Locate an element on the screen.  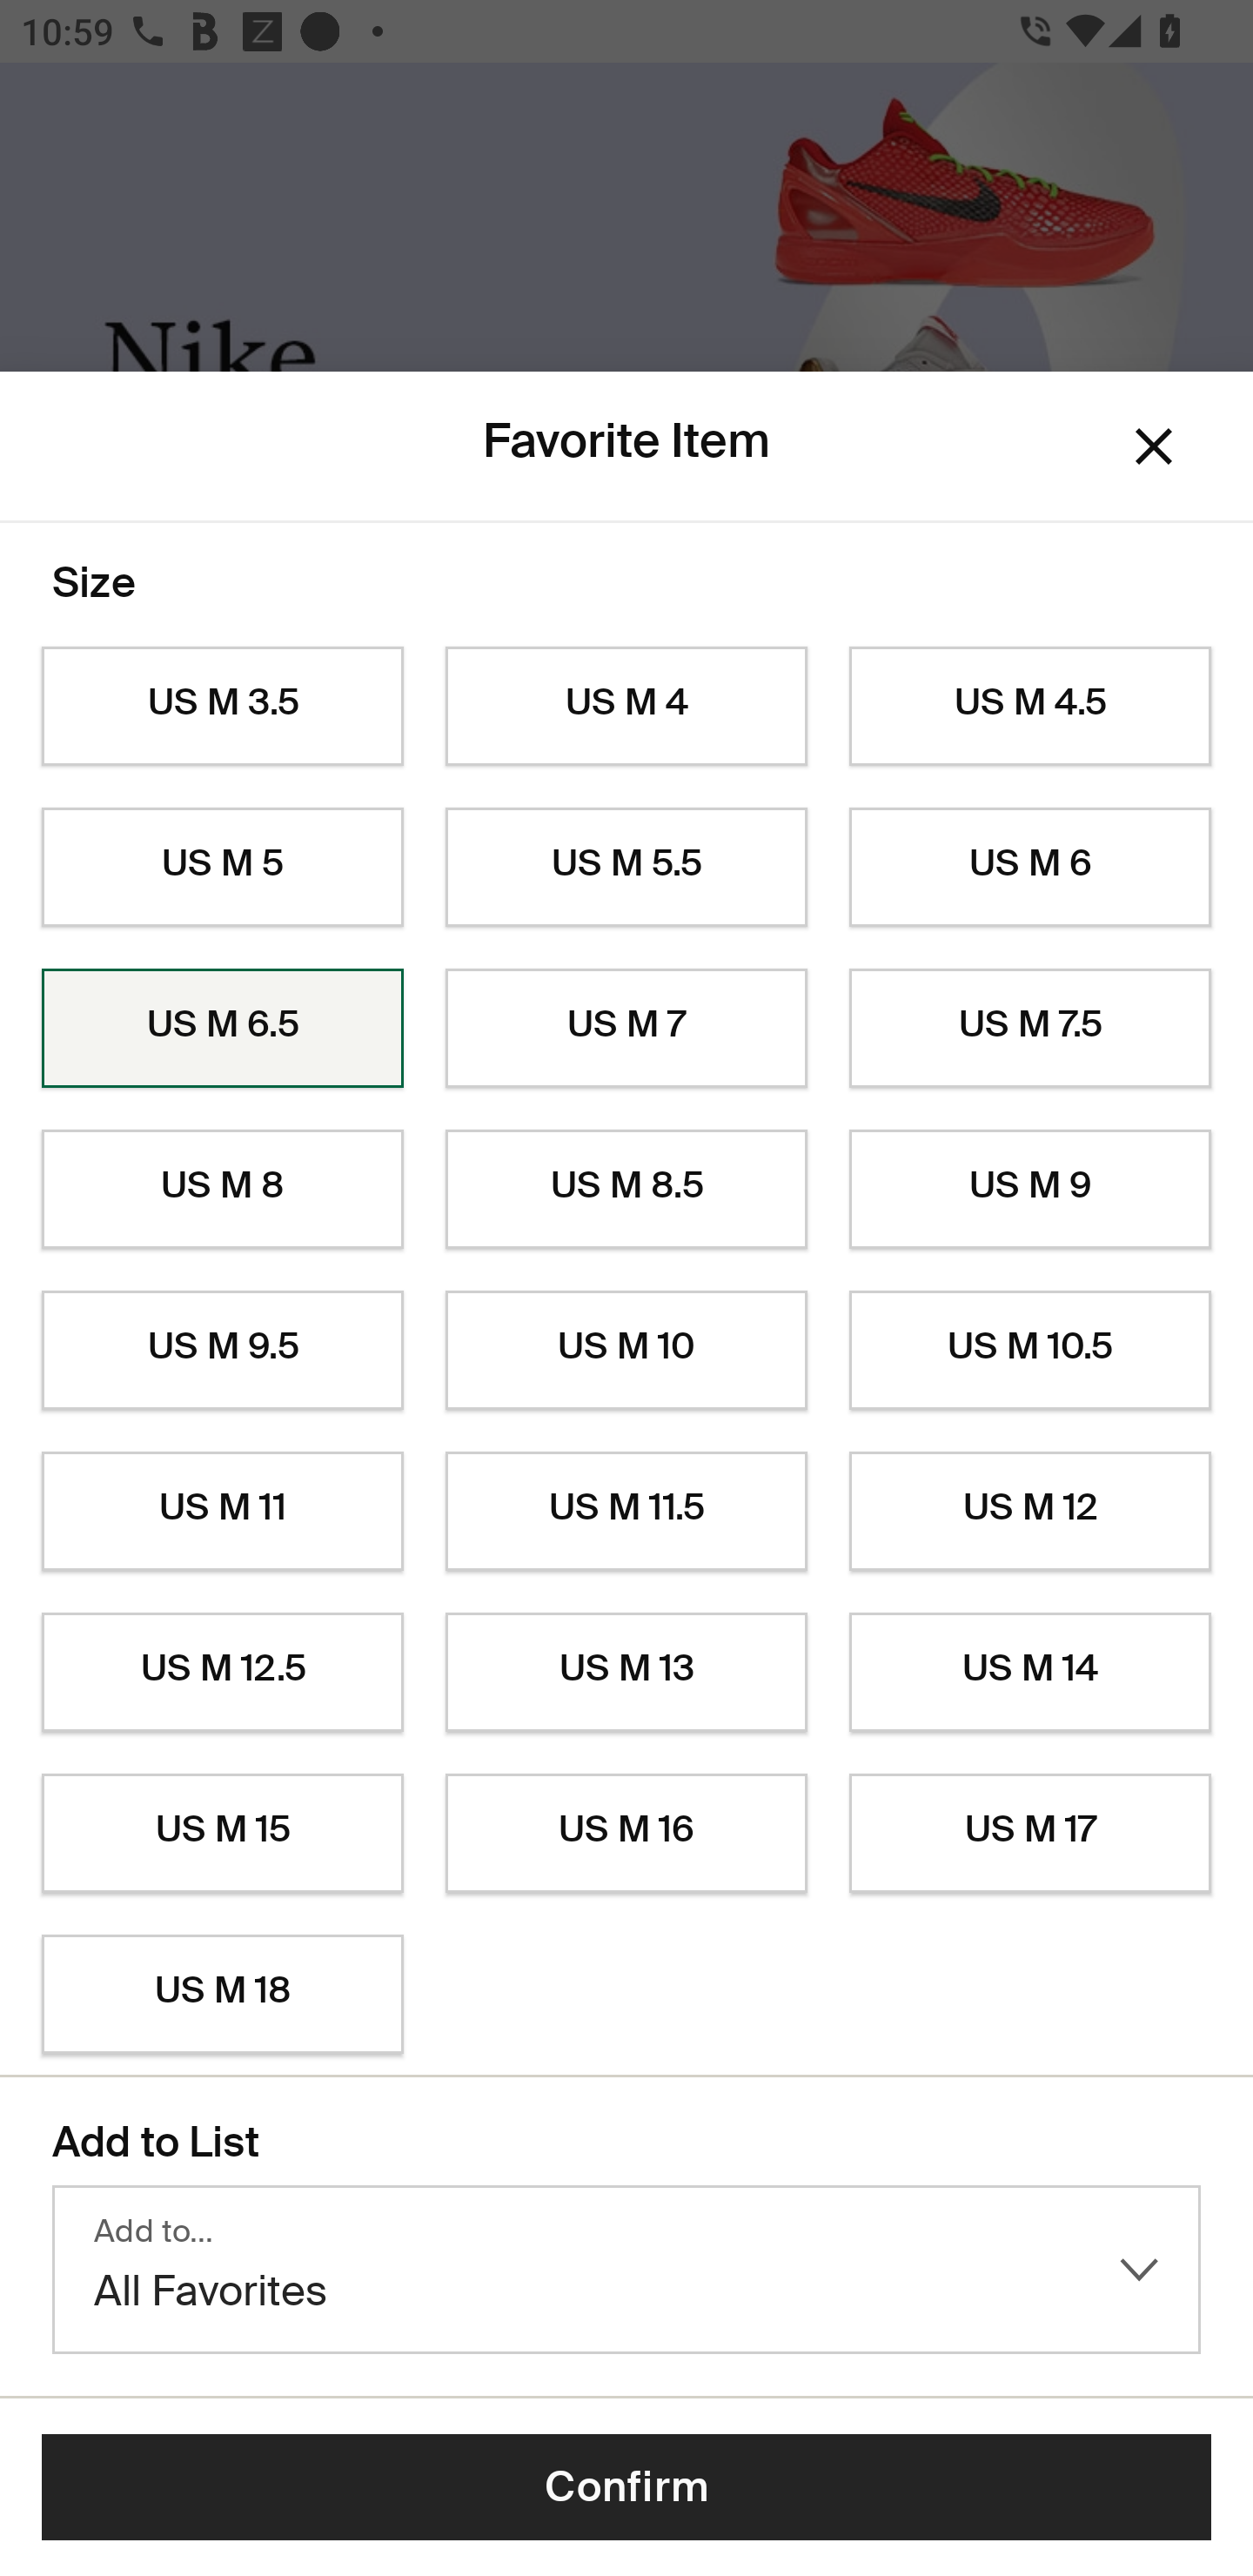
US M 10 is located at coordinates (626, 1351).